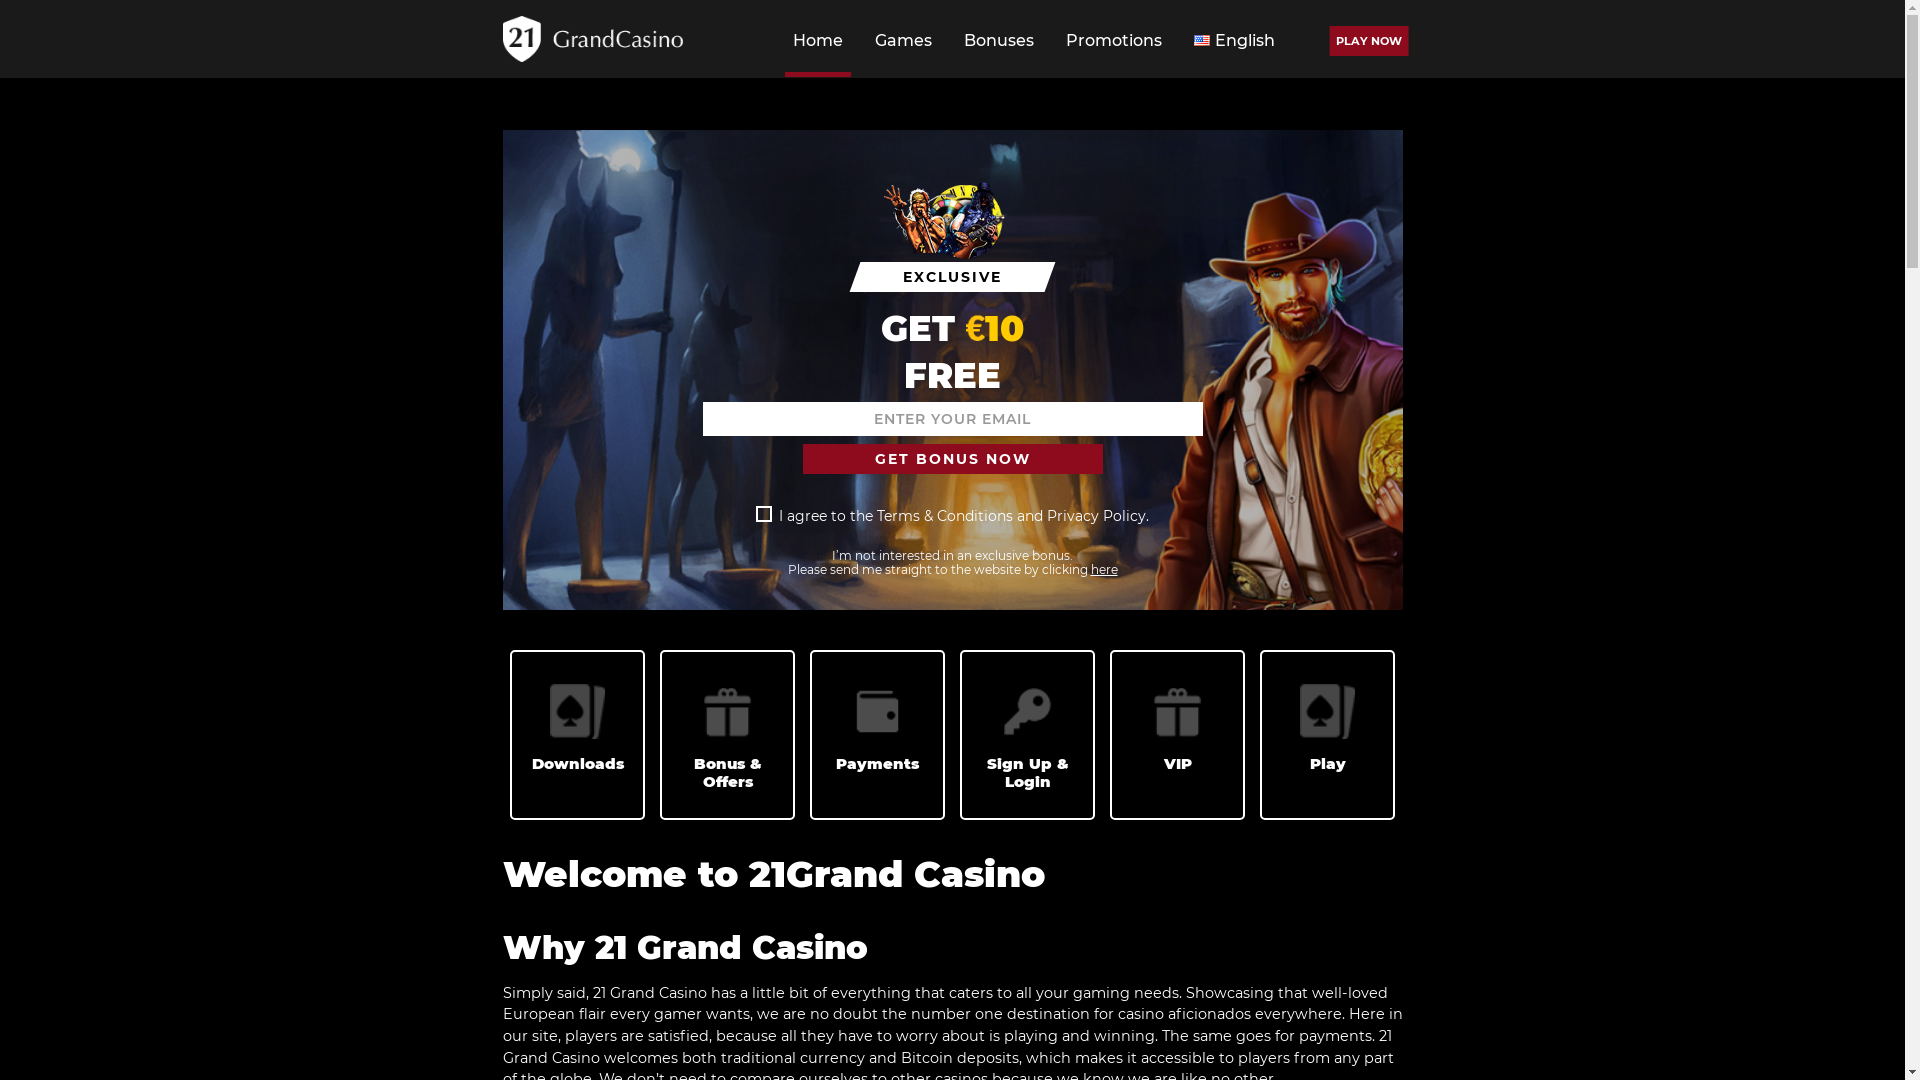  I want to click on Terms & Conditions, so click(945, 516).